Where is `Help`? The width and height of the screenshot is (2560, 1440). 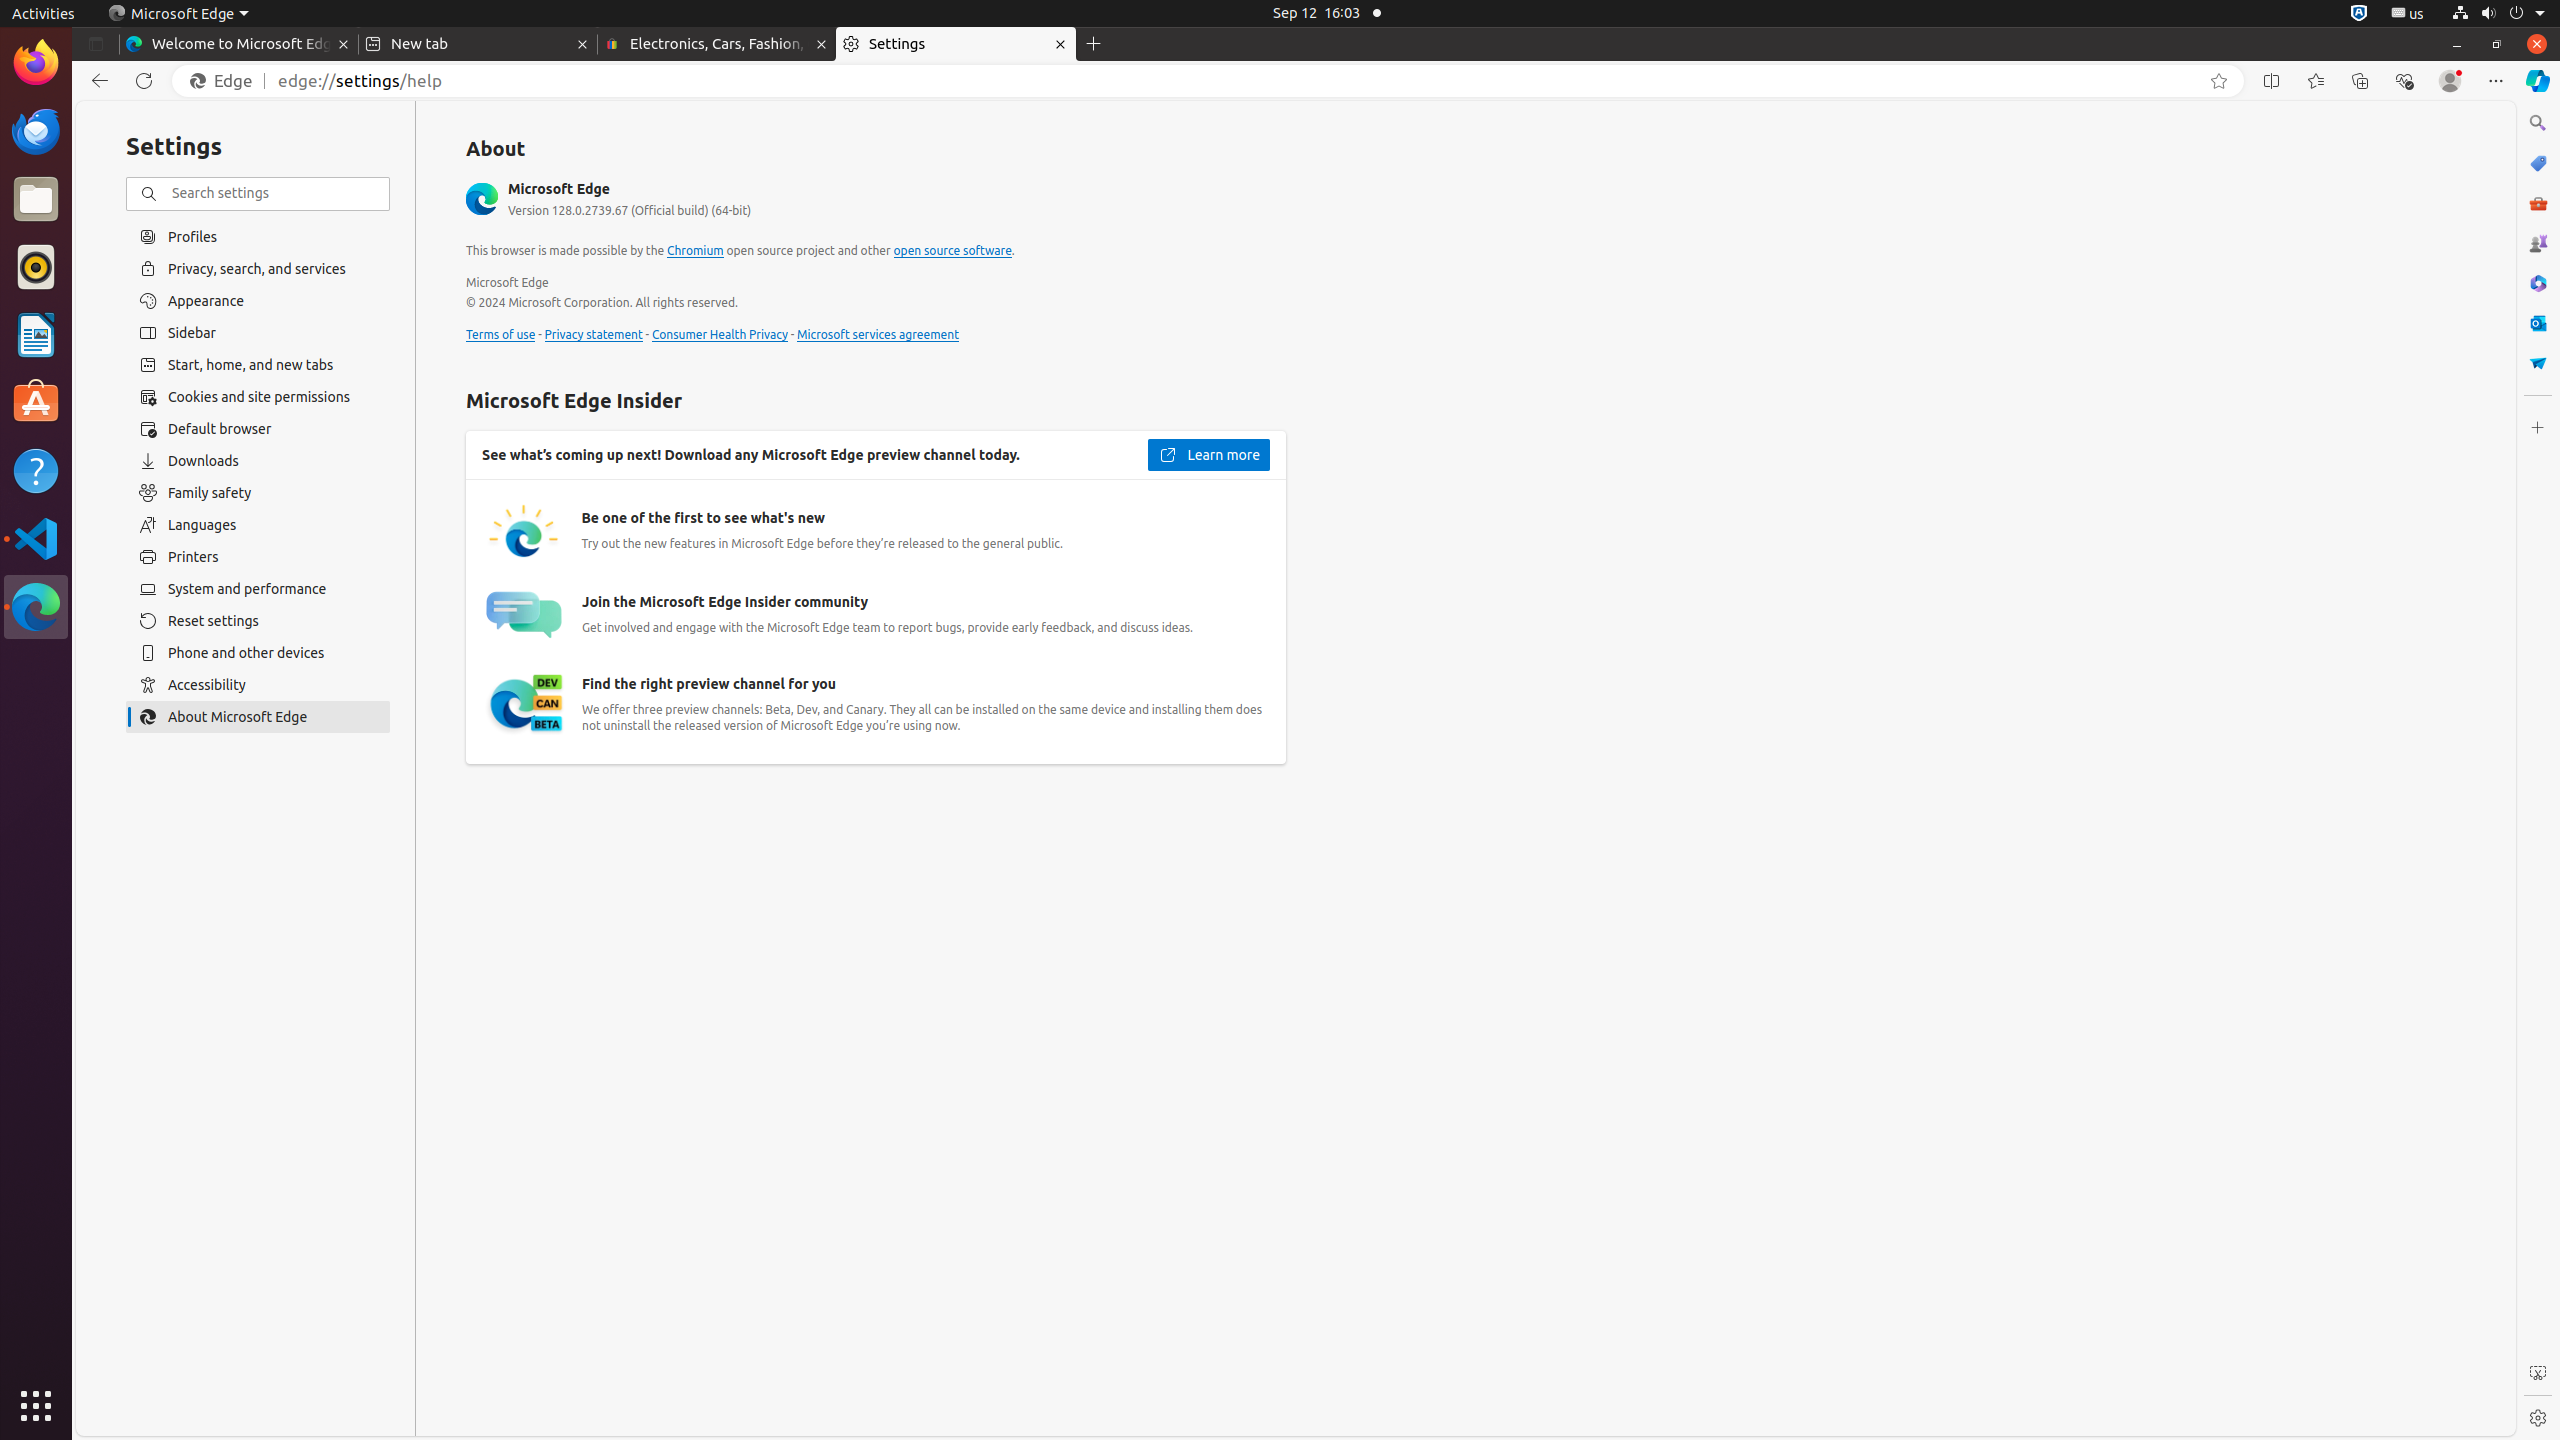 Help is located at coordinates (36, 470).